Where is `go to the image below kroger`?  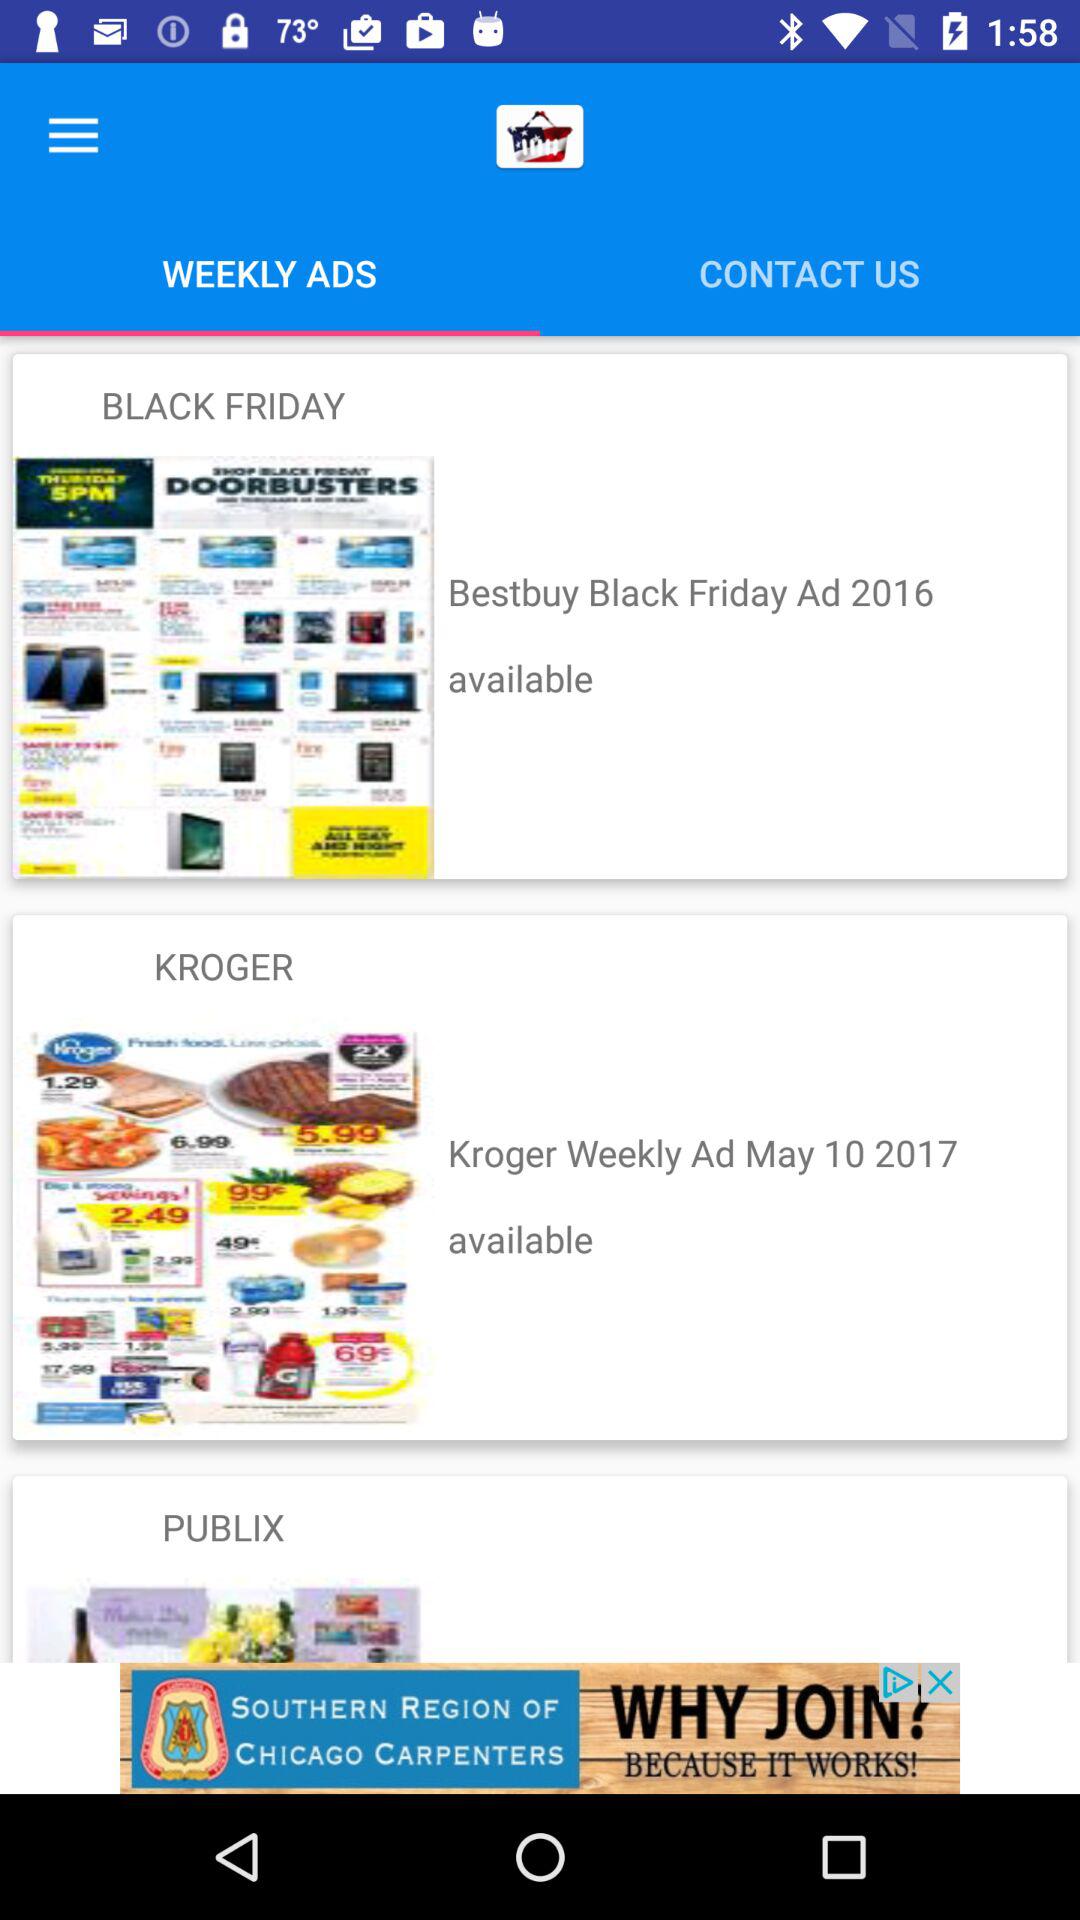 go to the image below kroger is located at coordinates (223, 1228).